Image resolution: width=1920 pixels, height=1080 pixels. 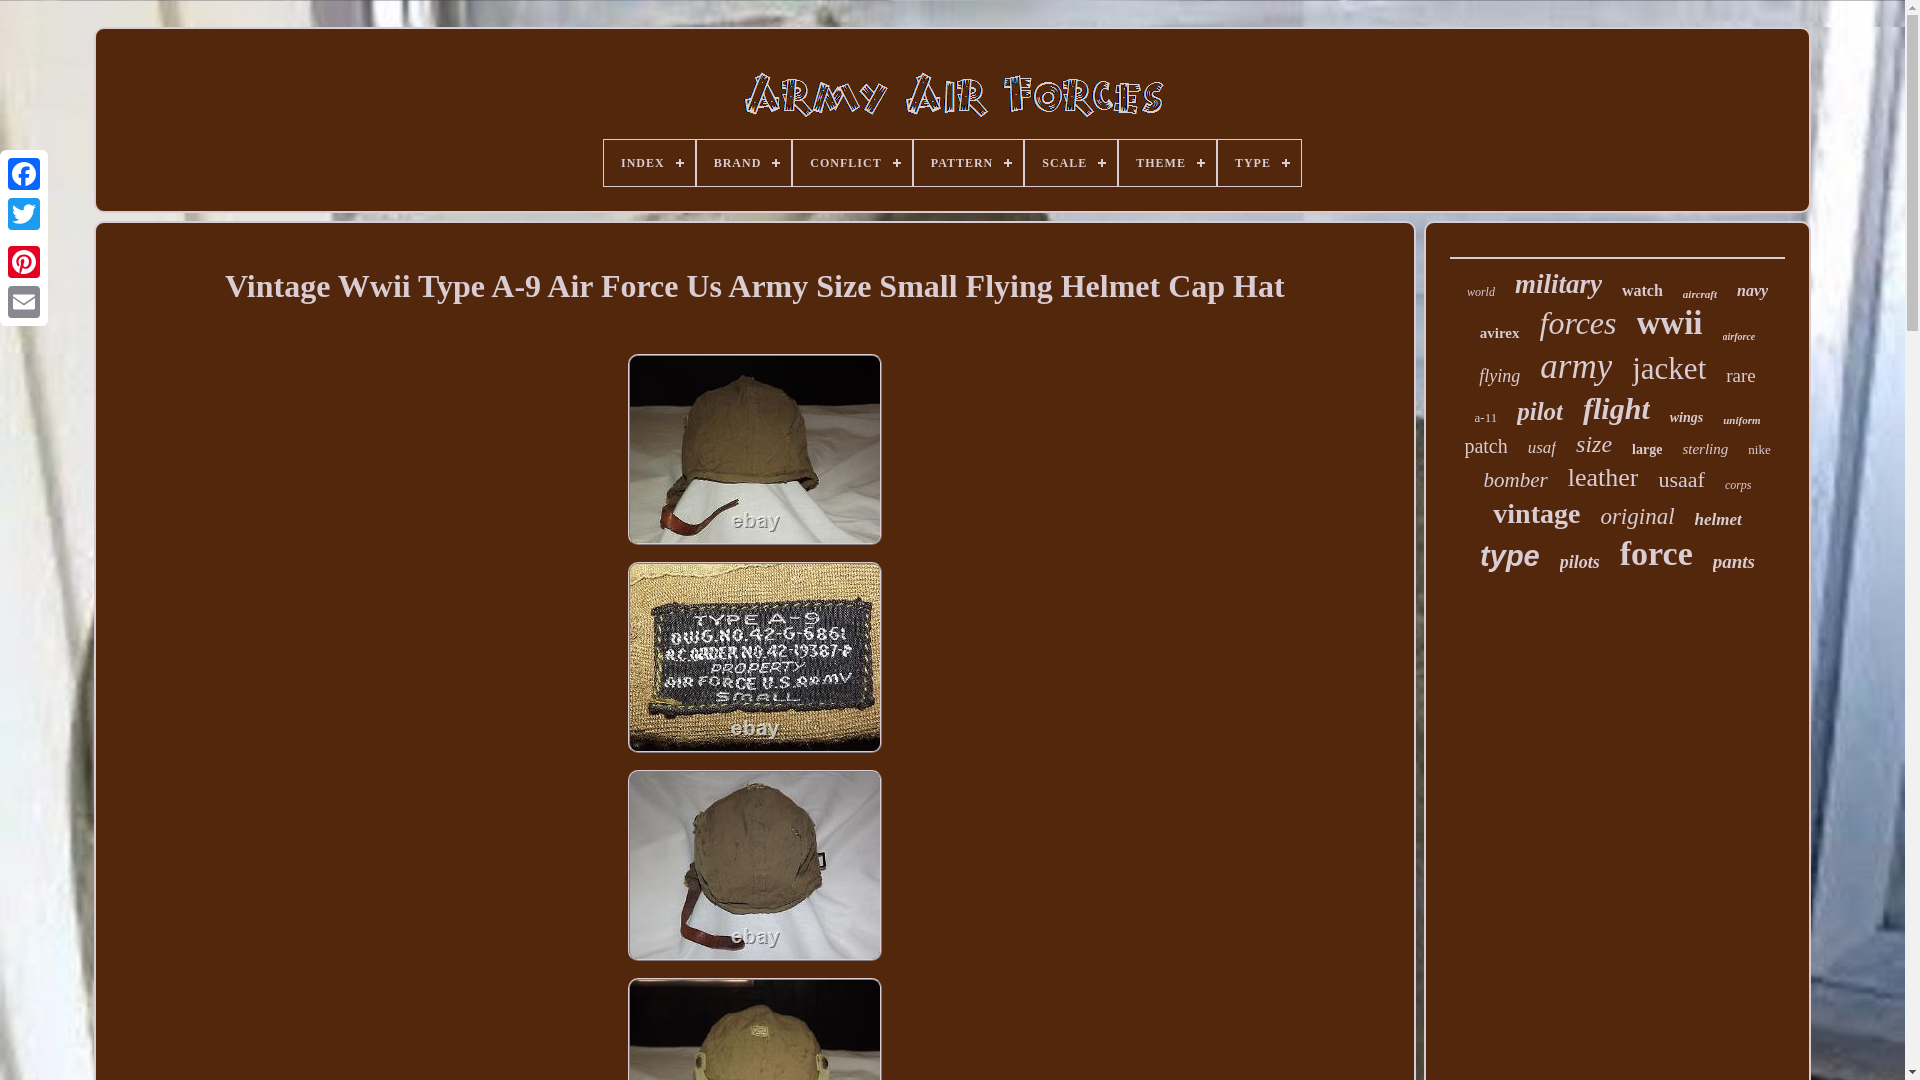 I want to click on BRAND, so click(x=744, y=162).